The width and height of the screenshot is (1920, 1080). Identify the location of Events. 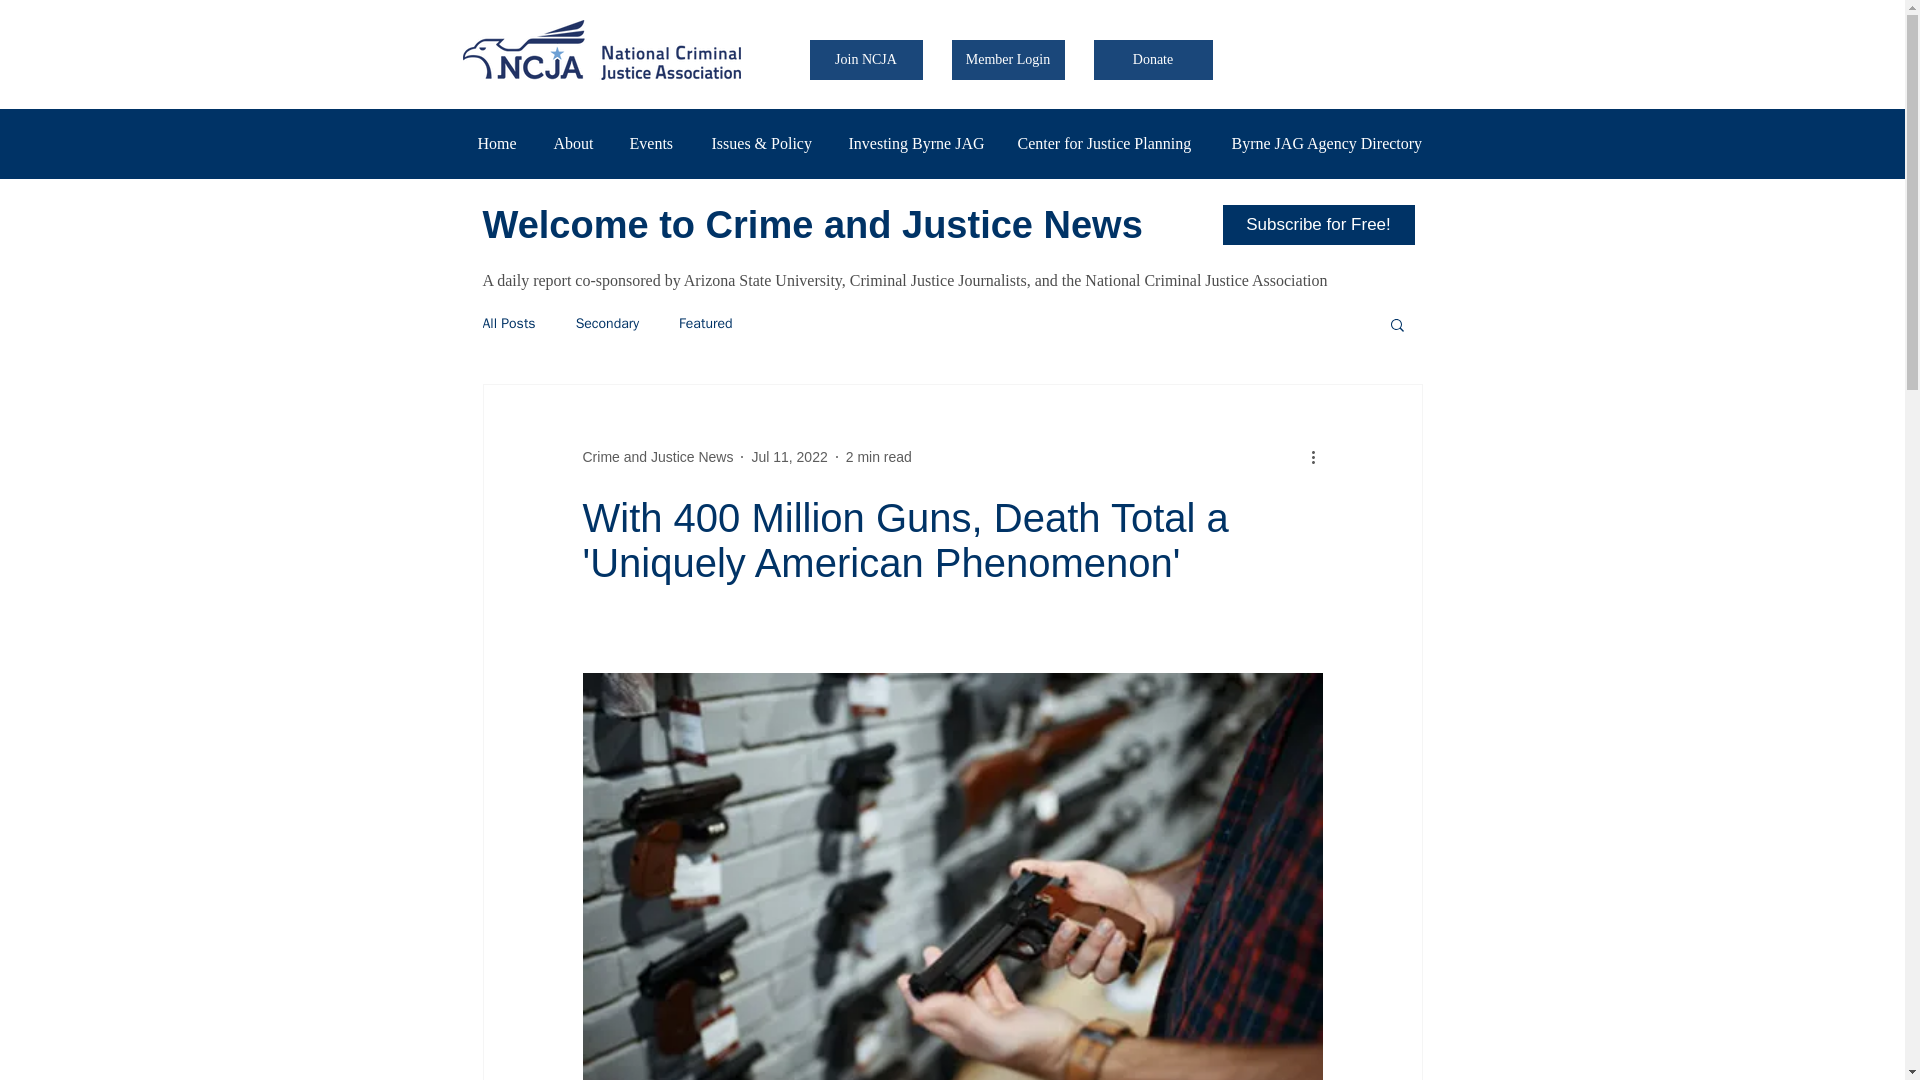
(654, 143).